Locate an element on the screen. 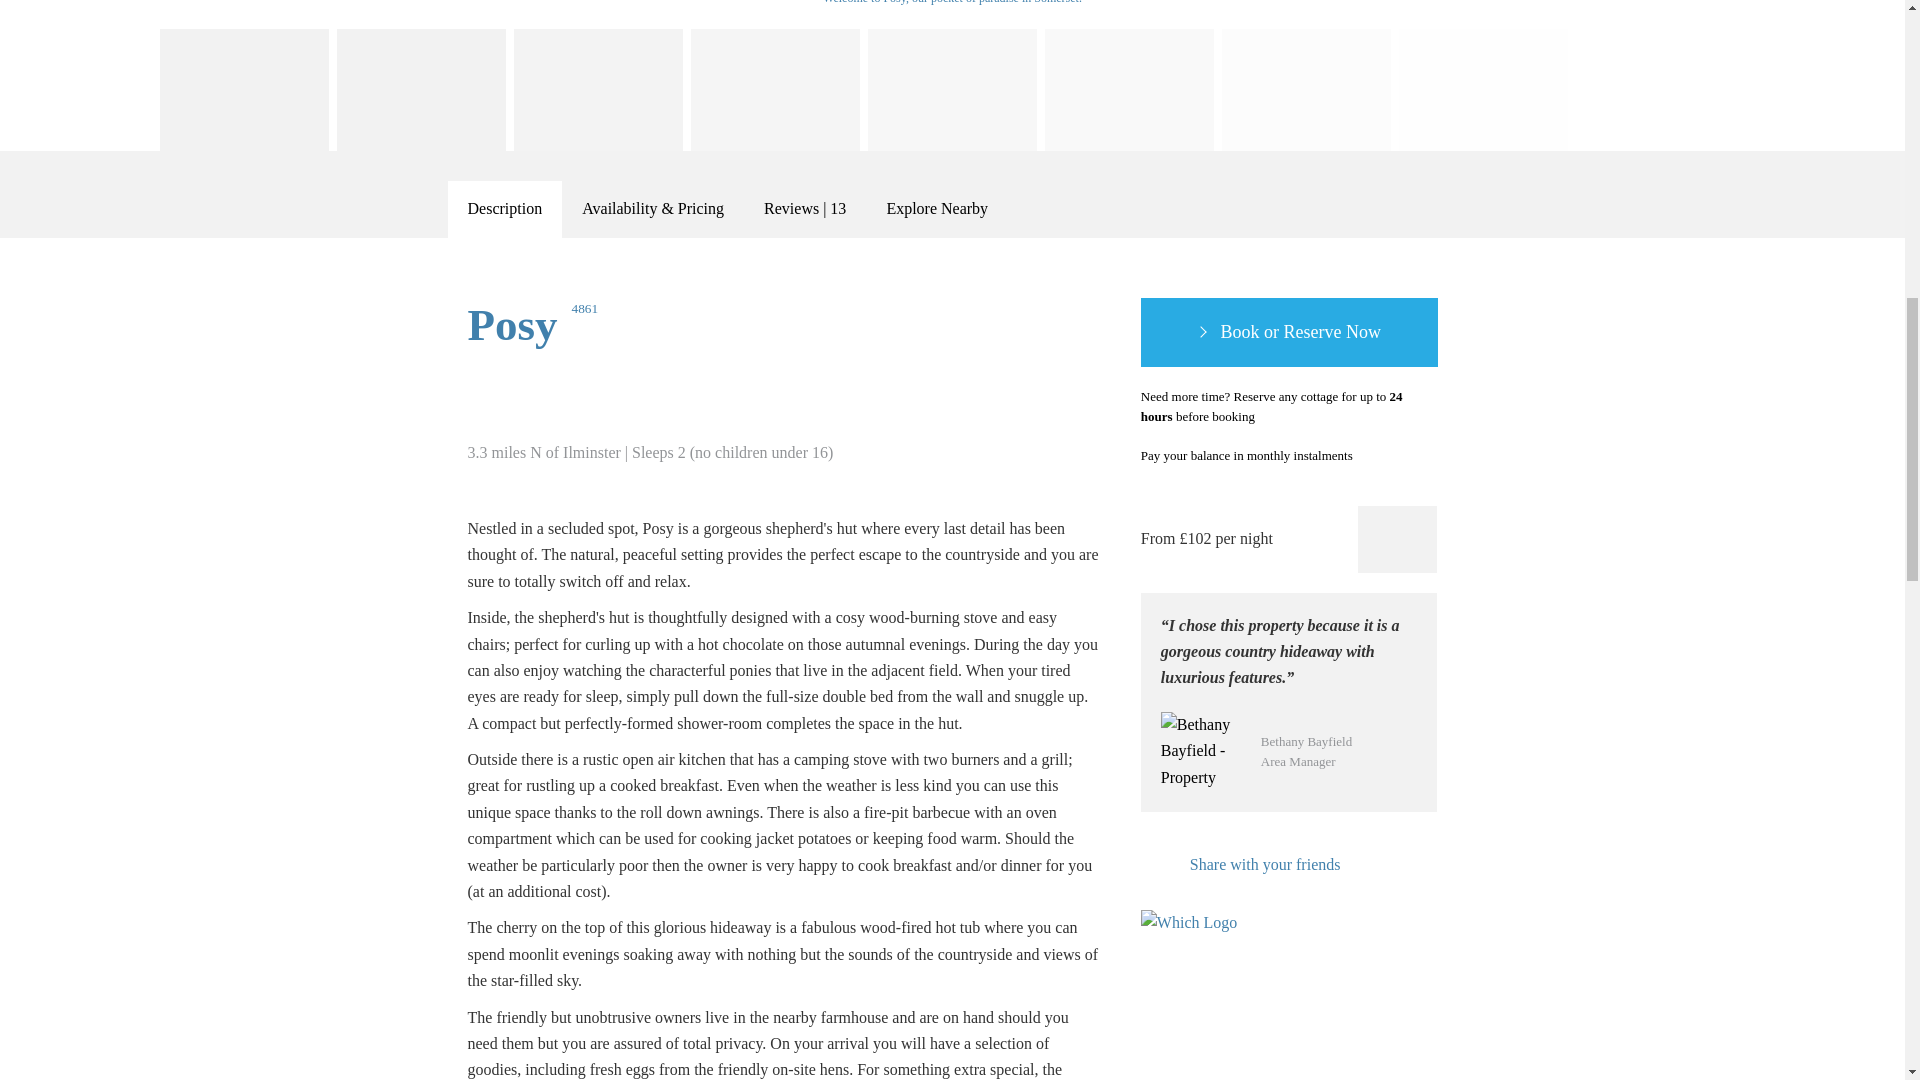 This screenshot has width=1920, height=1080. Explore Nearby is located at coordinates (936, 208).